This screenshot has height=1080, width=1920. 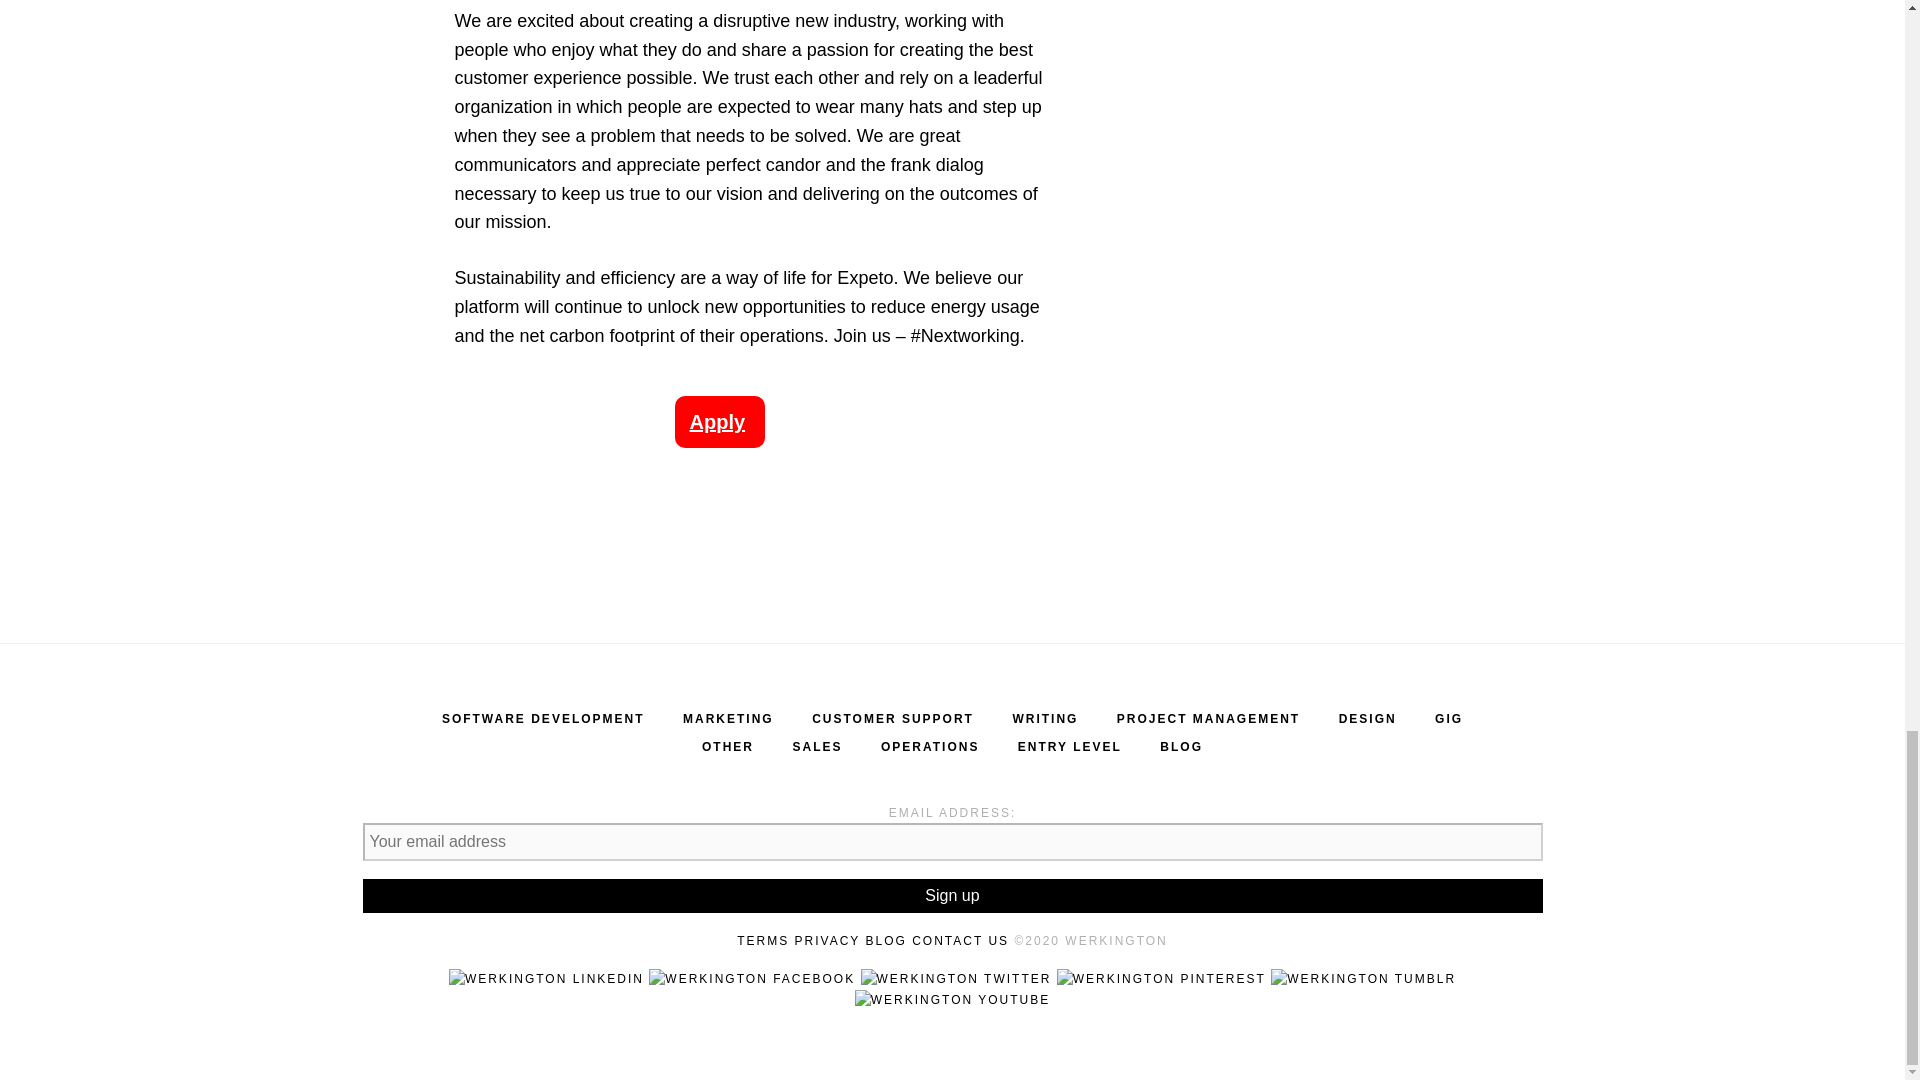 I want to click on Werkington Tumblr, so click(x=1363, y=978).